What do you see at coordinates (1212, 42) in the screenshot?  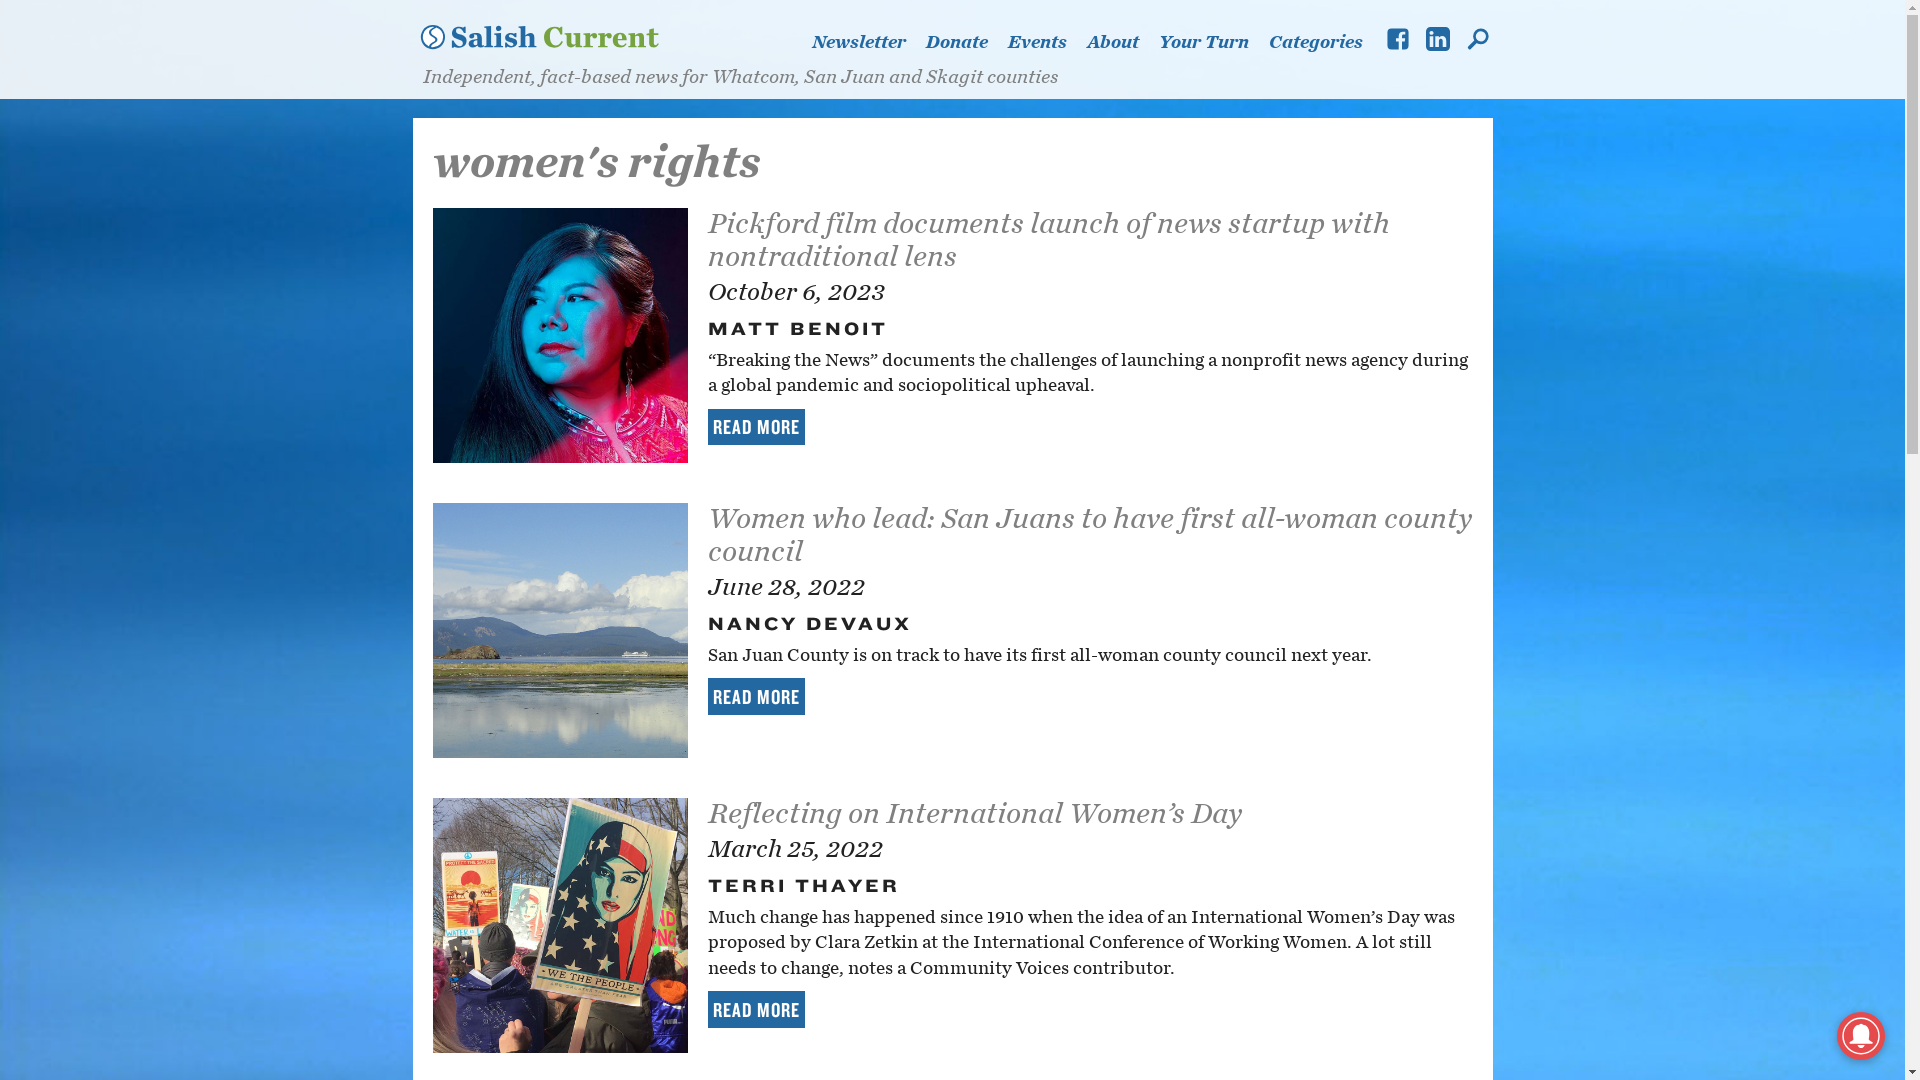 I see `Your Turn` at bounding box center [1212, 42].